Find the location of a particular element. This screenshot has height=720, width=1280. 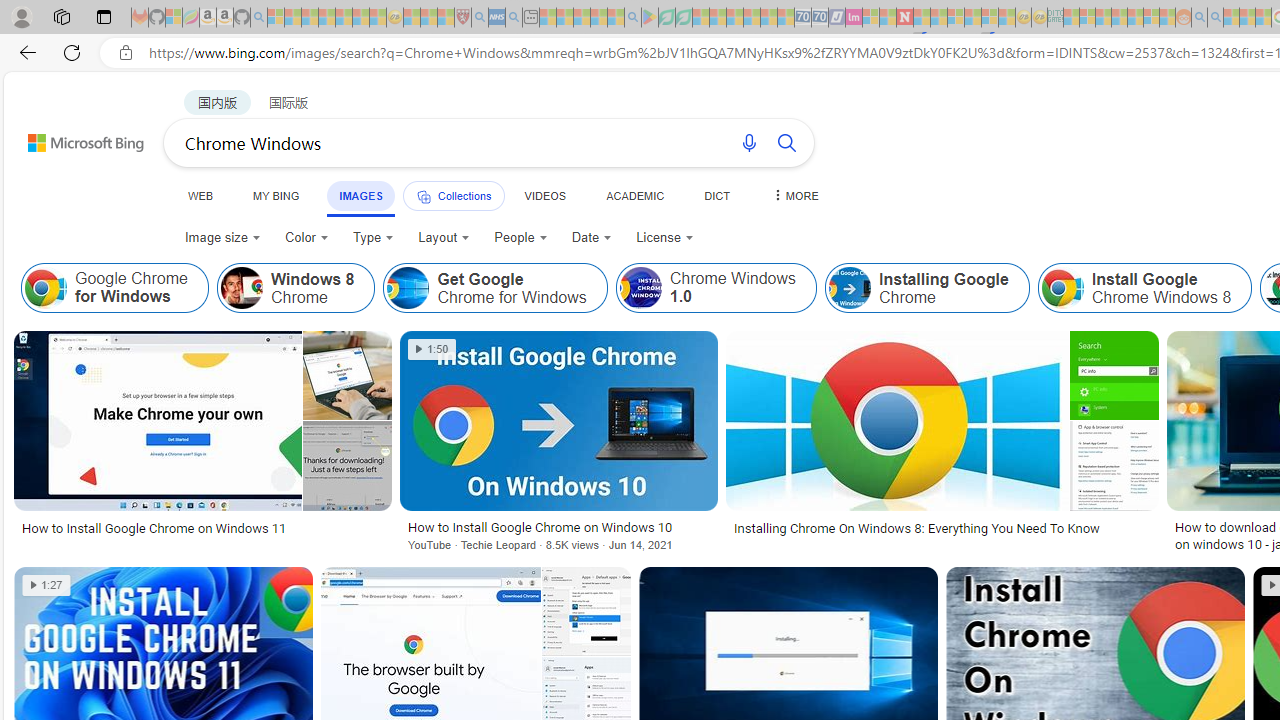

MORE is located at coordinates (793, 195).